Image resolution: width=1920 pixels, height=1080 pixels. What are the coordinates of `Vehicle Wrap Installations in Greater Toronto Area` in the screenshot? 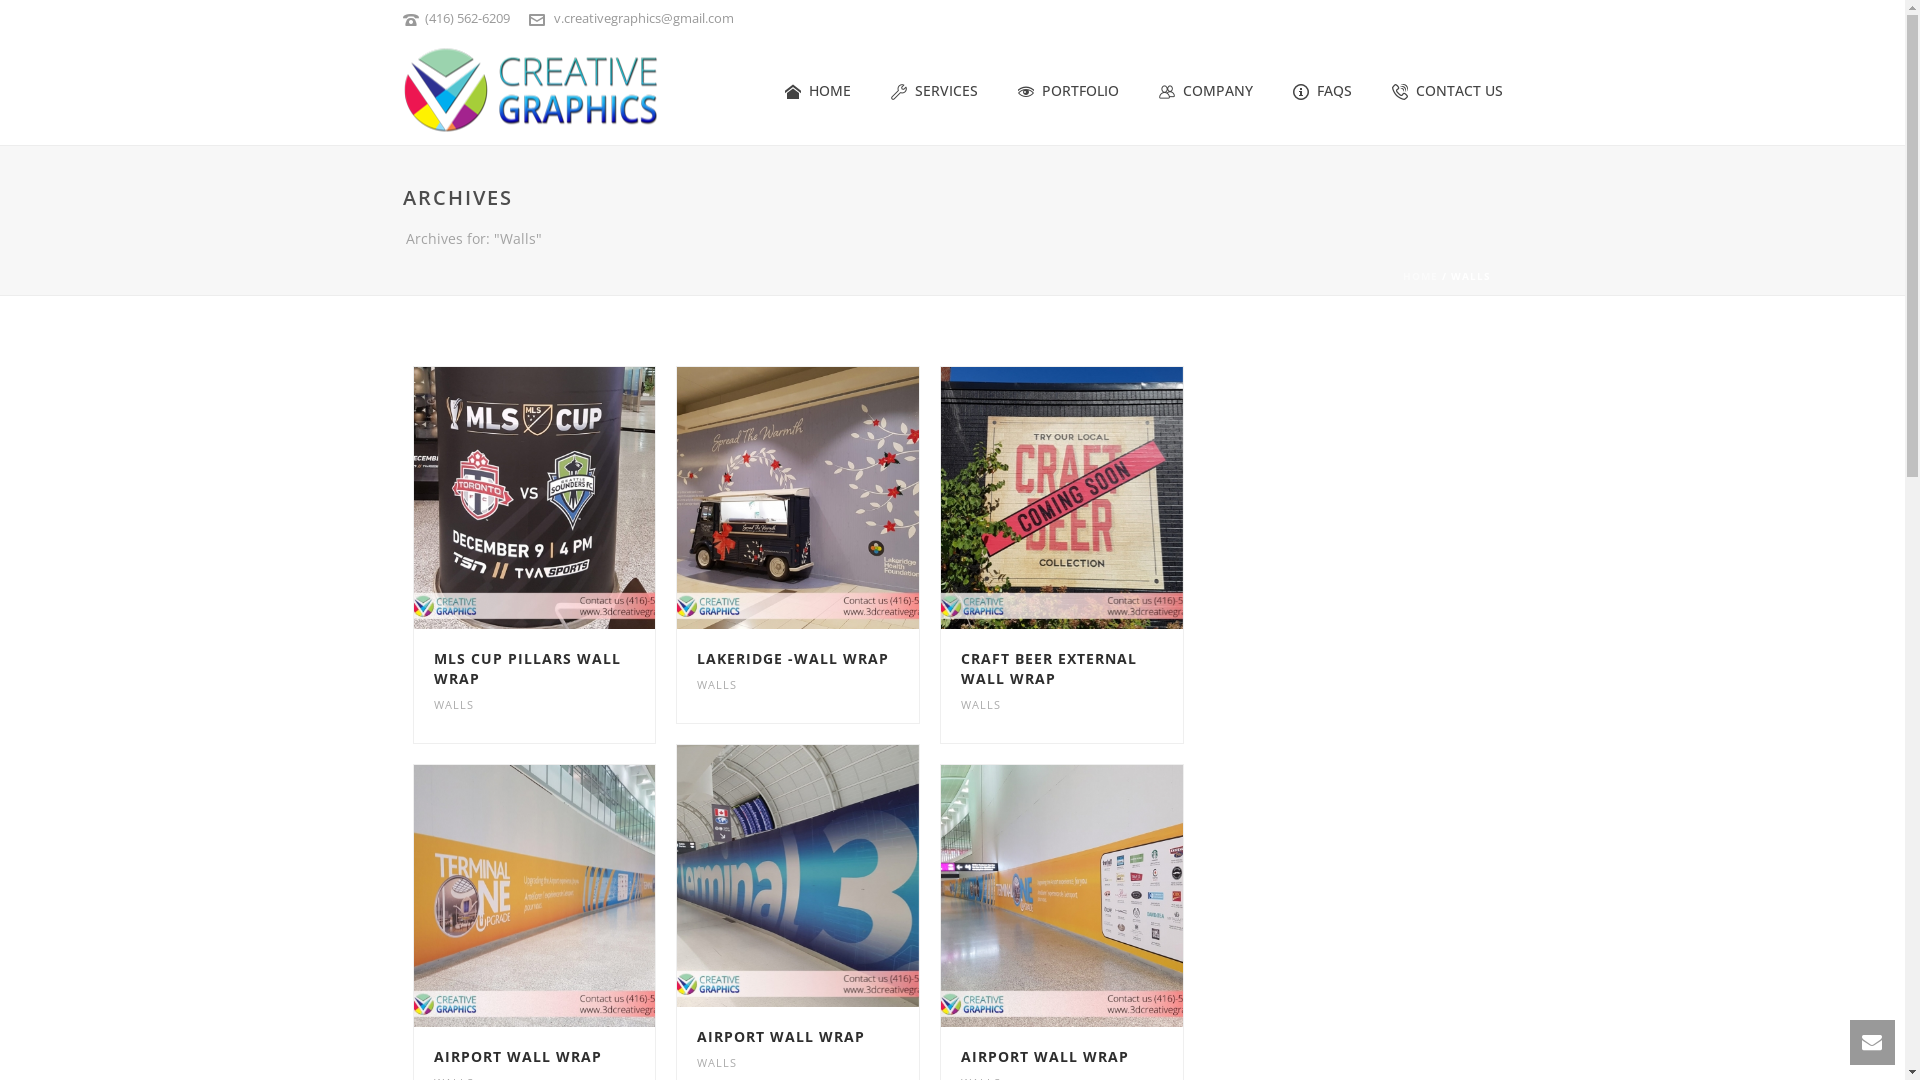 It's located at (530, 90).